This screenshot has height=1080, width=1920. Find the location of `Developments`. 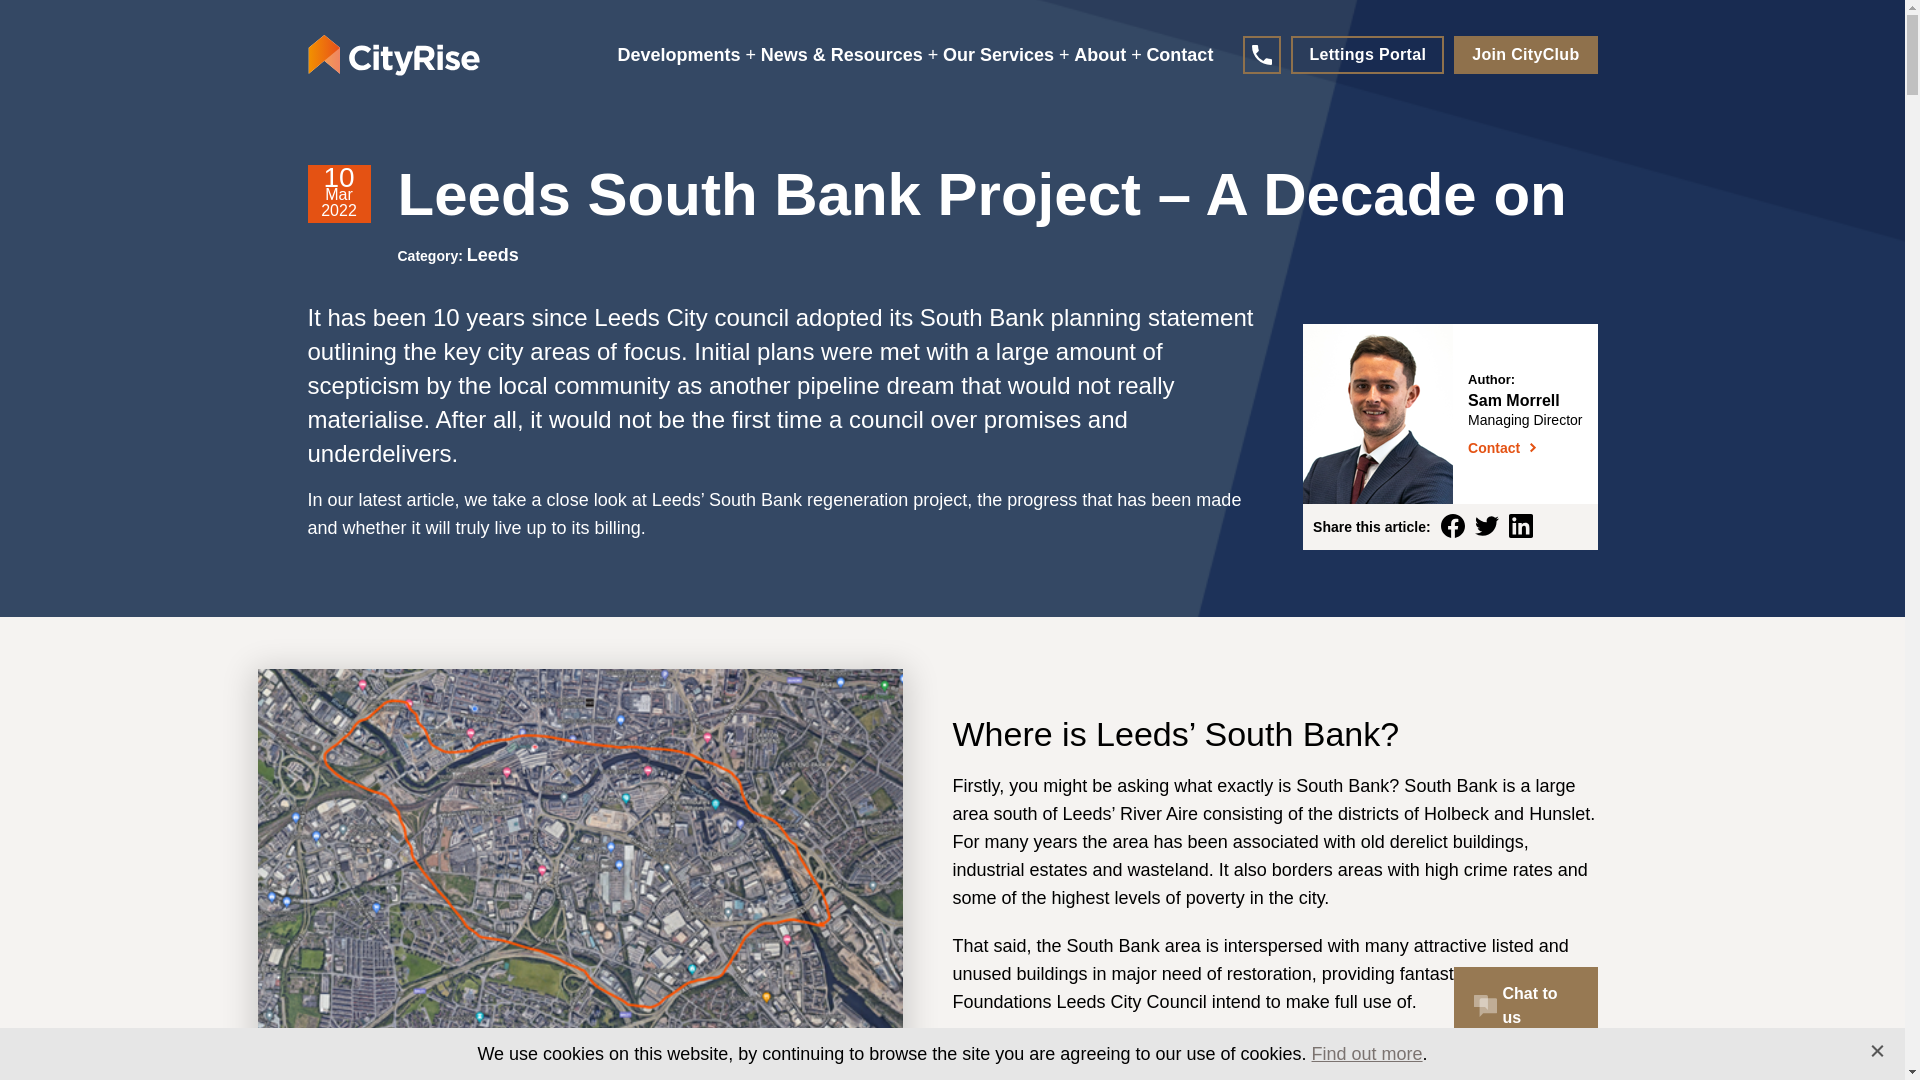

Developments is located at coordinates (687, 54).